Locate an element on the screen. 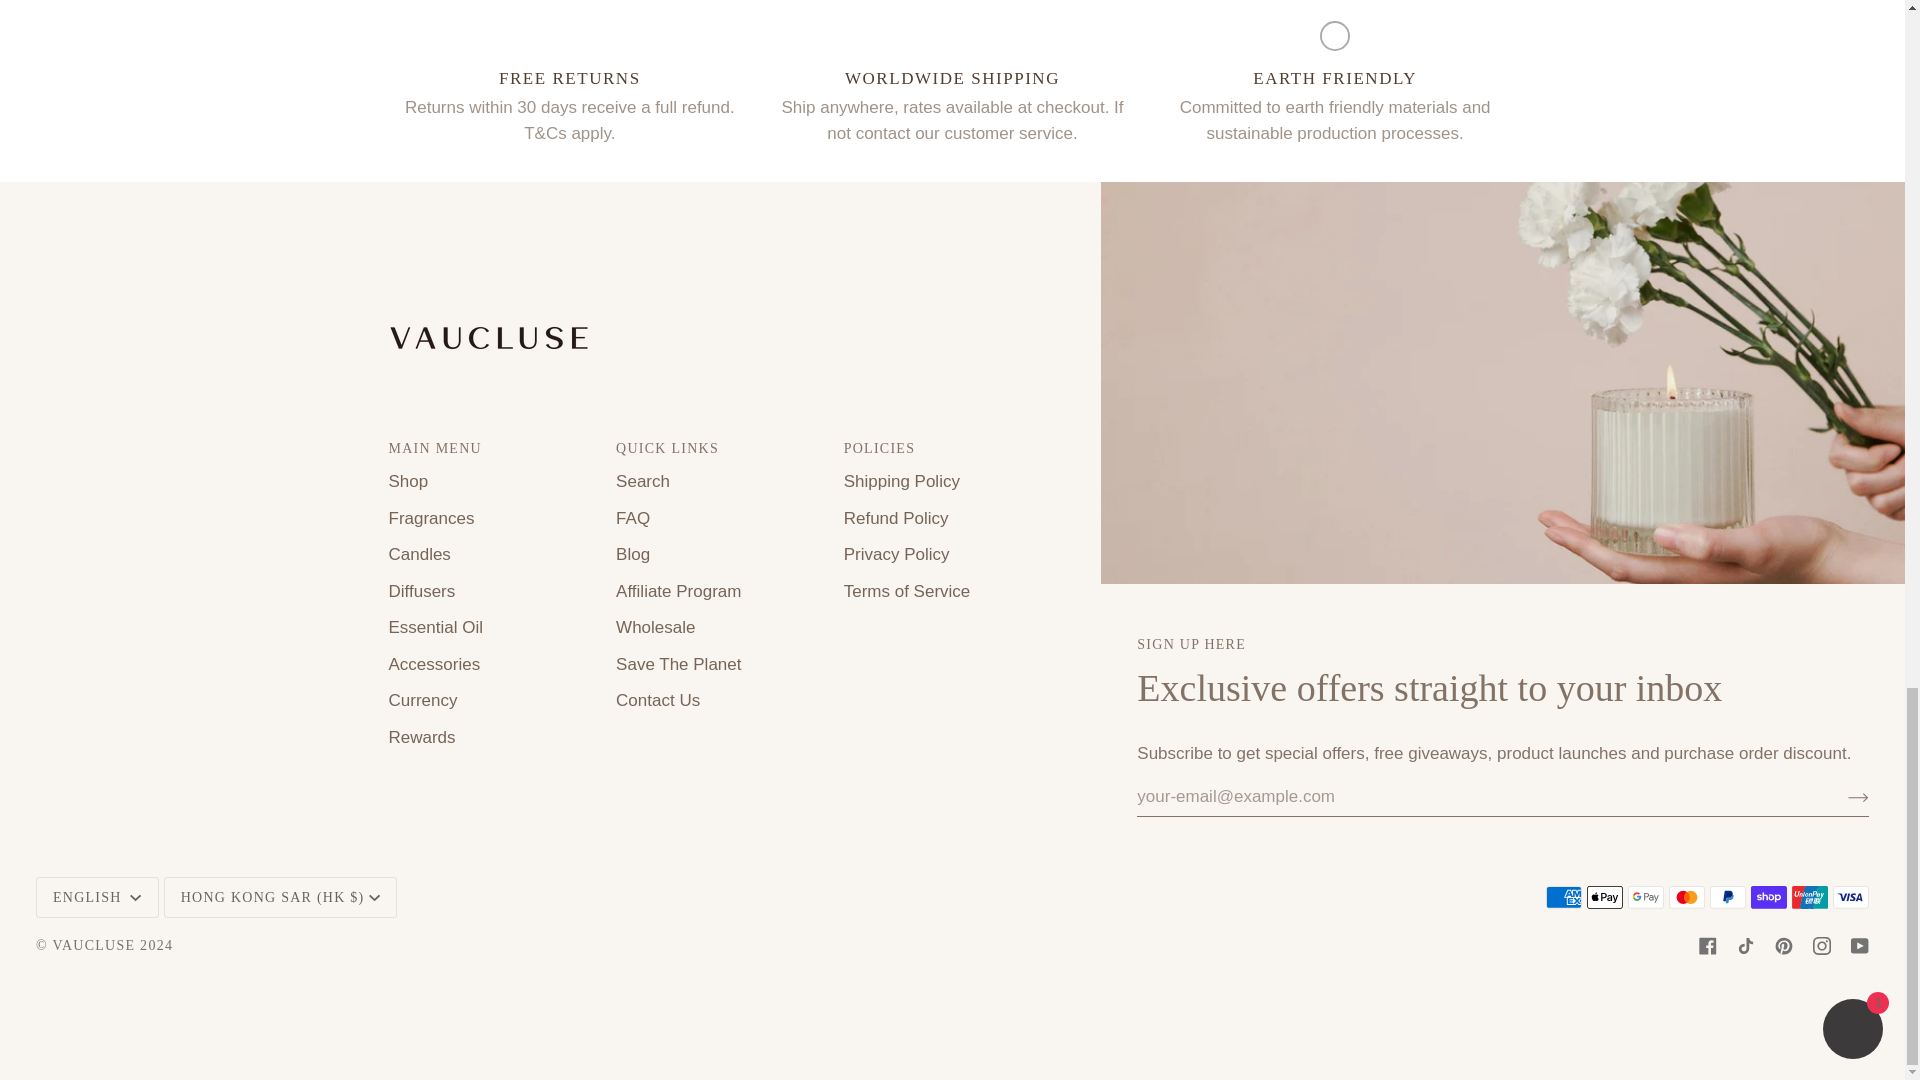  Instagram is located at coordinates (1822, 946).